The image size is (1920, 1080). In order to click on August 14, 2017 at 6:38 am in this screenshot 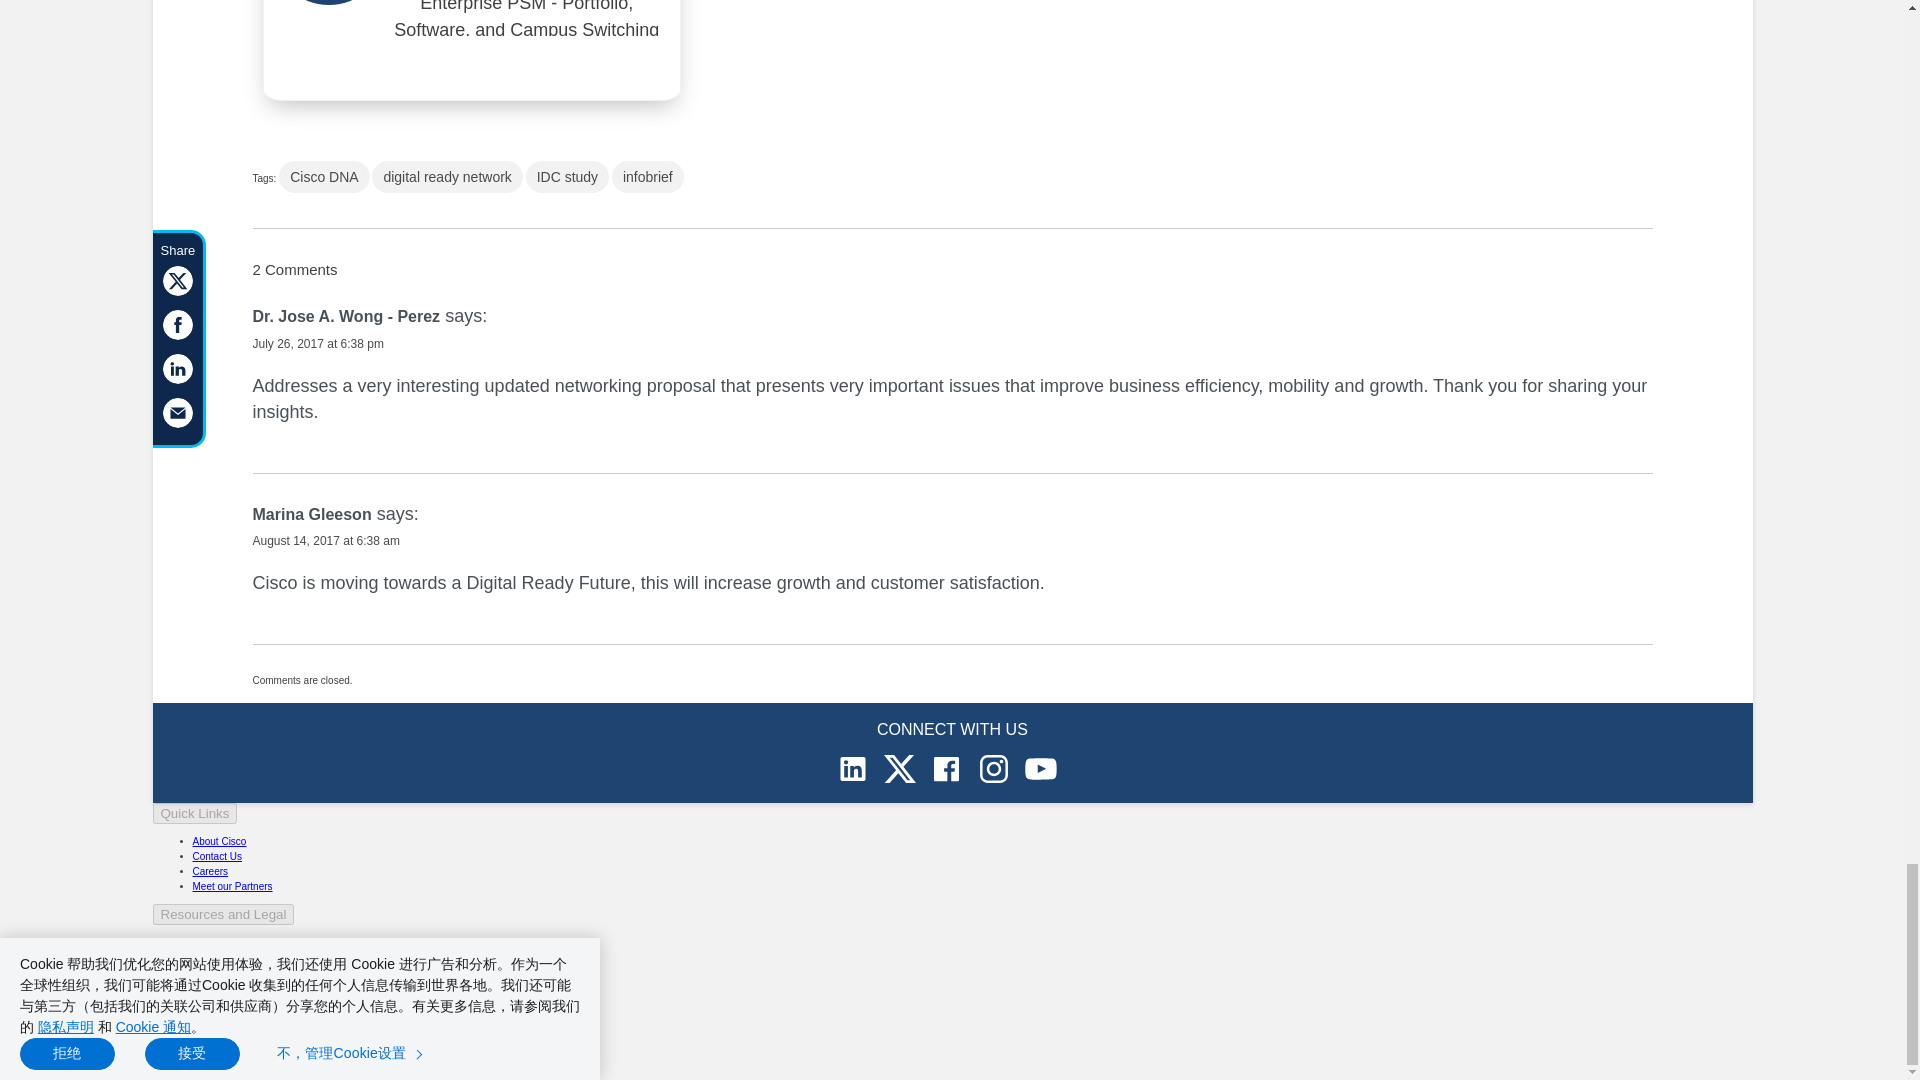, I will do `click(325, 540)`.